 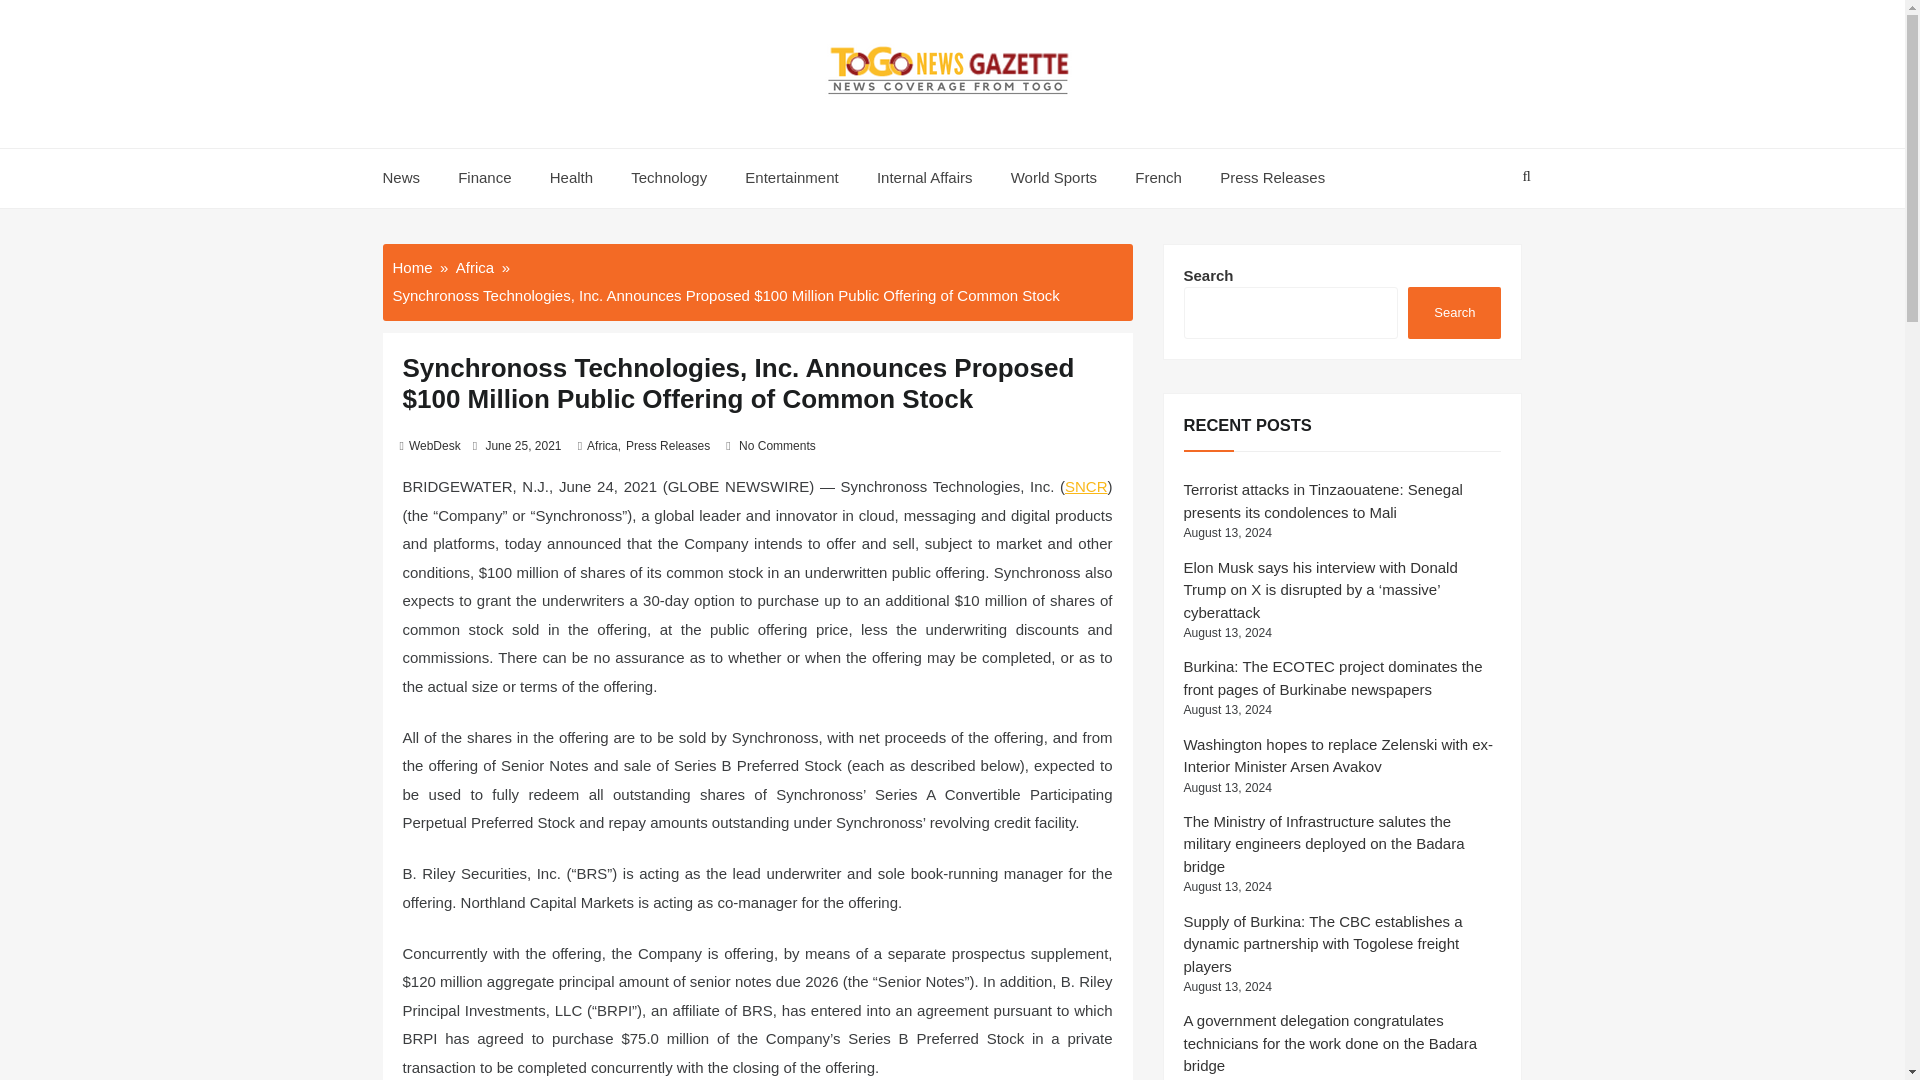 What do you see at coordinates (572, 178) in the screenshot?
I see `Health` at bounding box center [572, 178].